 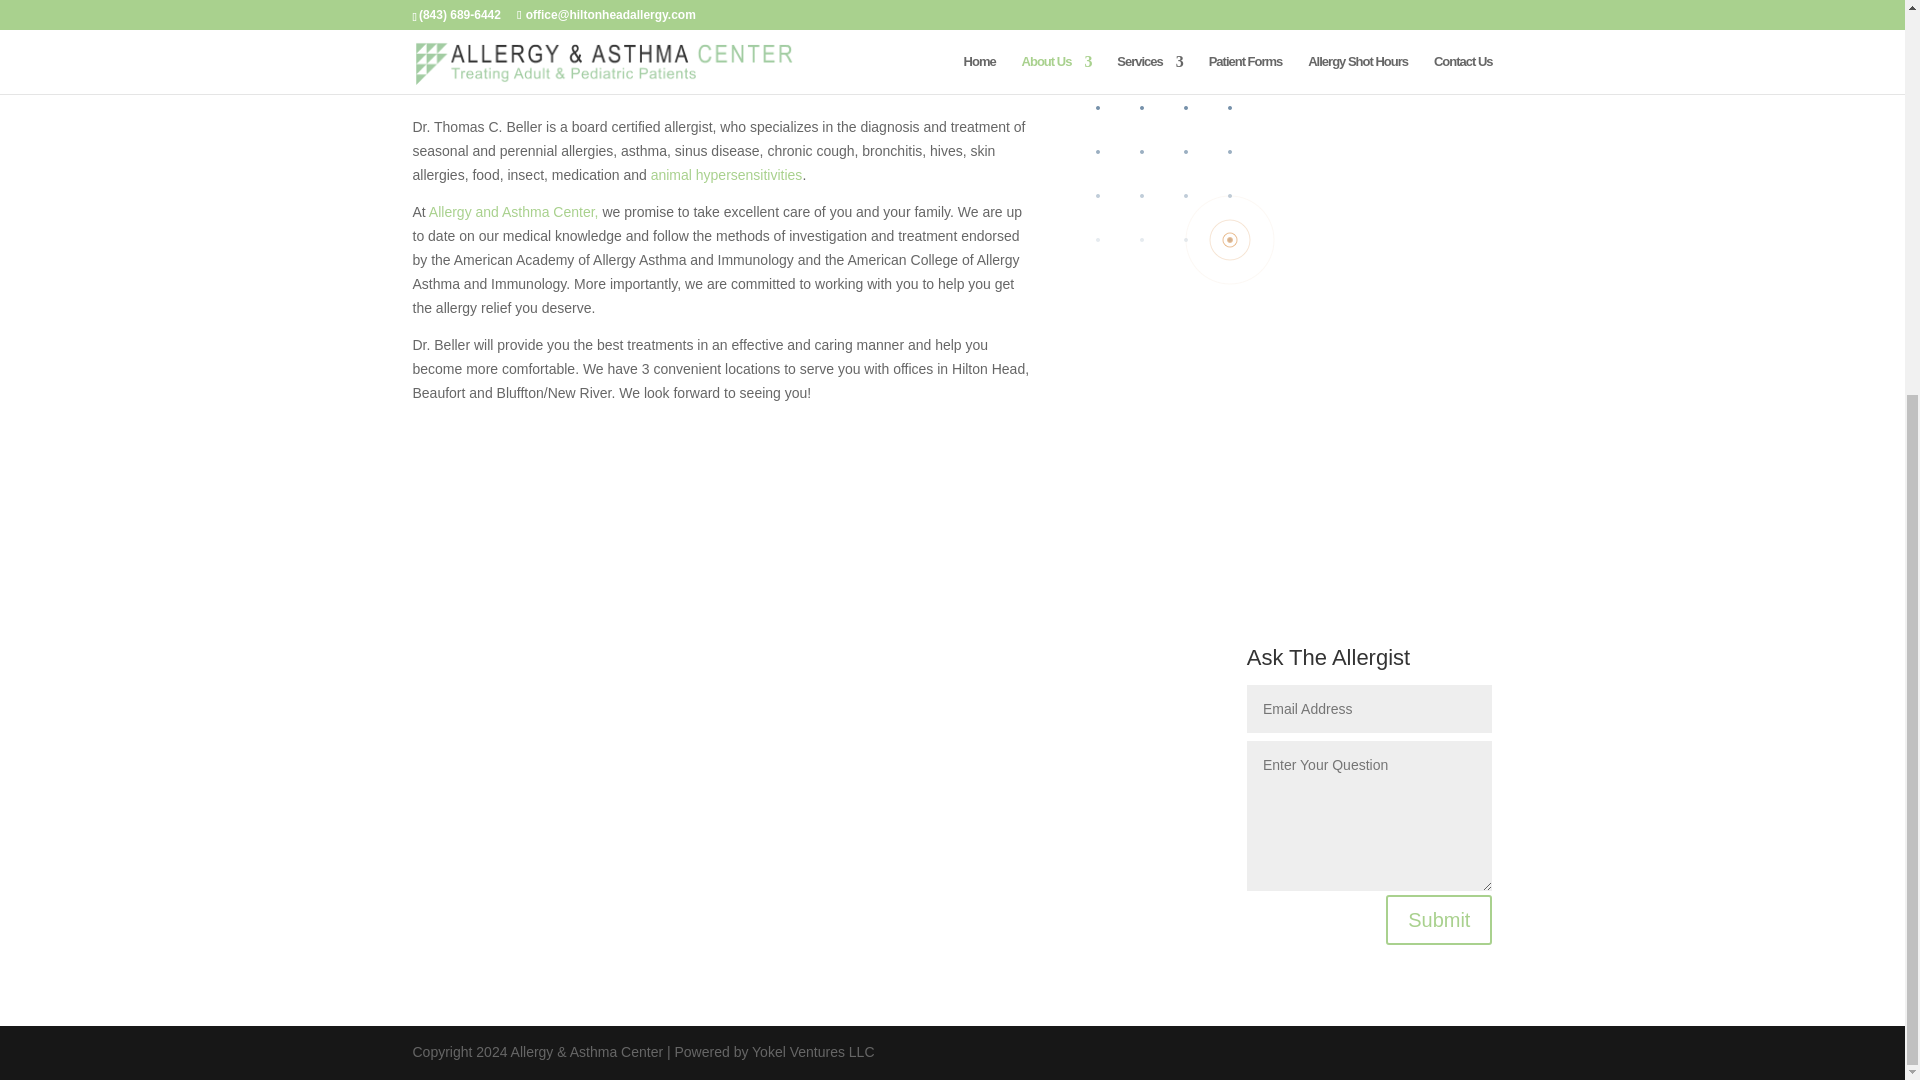 I want to click on Submit, so click(x=1438, y=920).